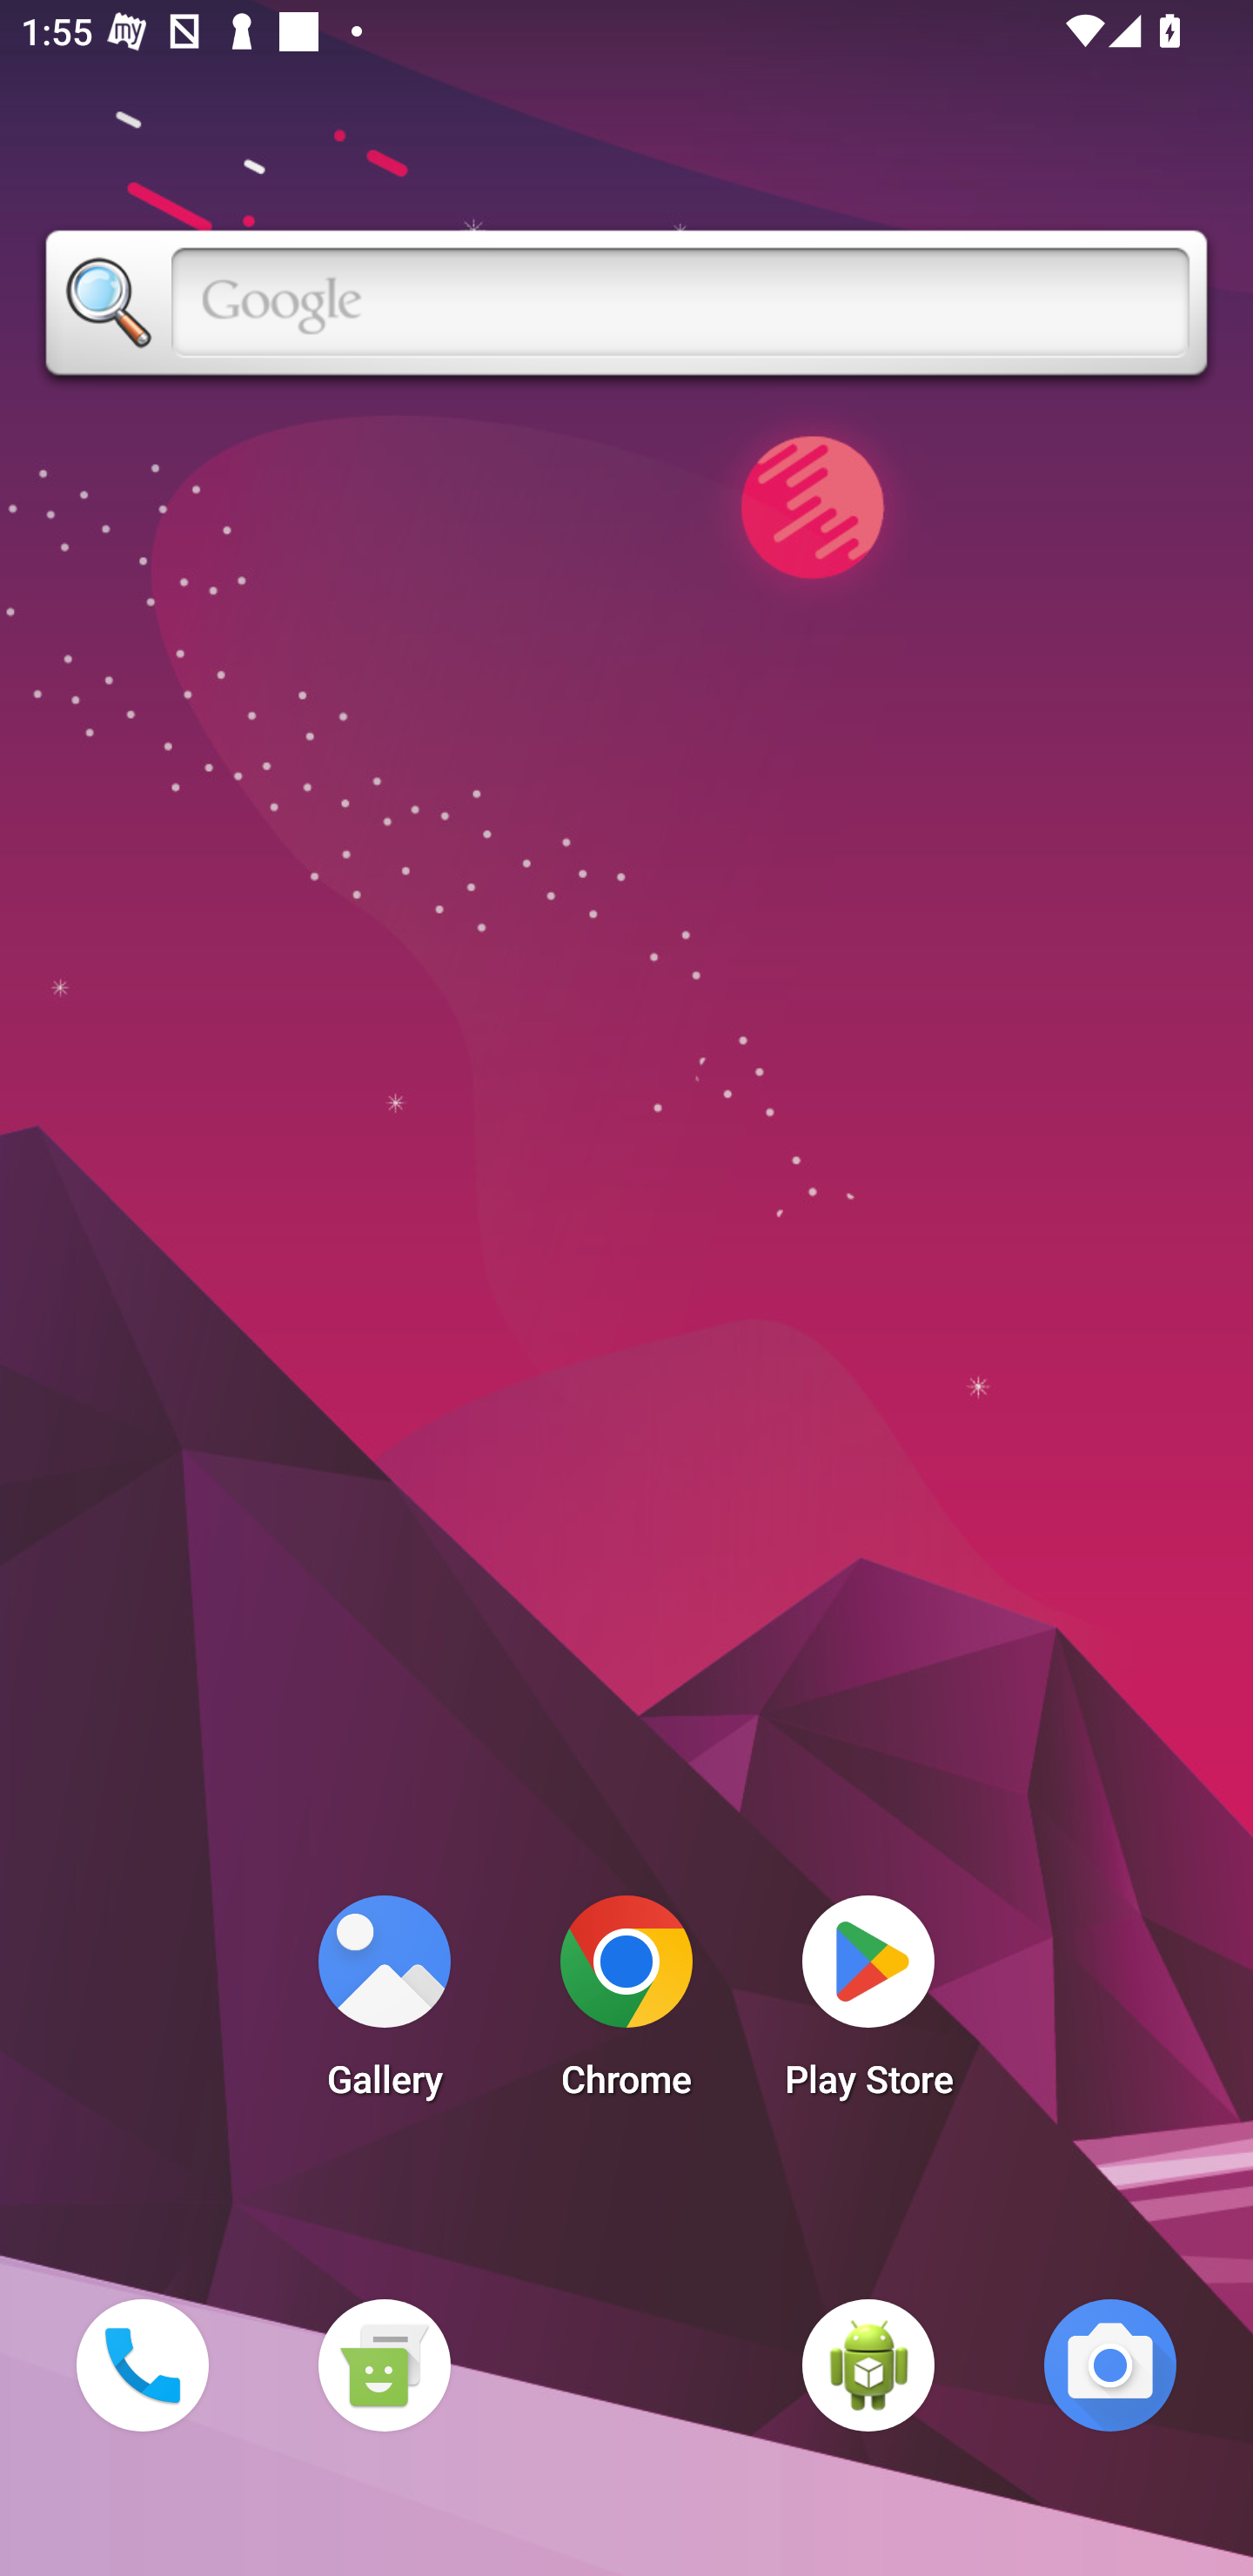 This screenshot has height=2576, width=1253. Describe the element at coordinates (868, 2005) in the screenshot. I see `Play Store` at that location.